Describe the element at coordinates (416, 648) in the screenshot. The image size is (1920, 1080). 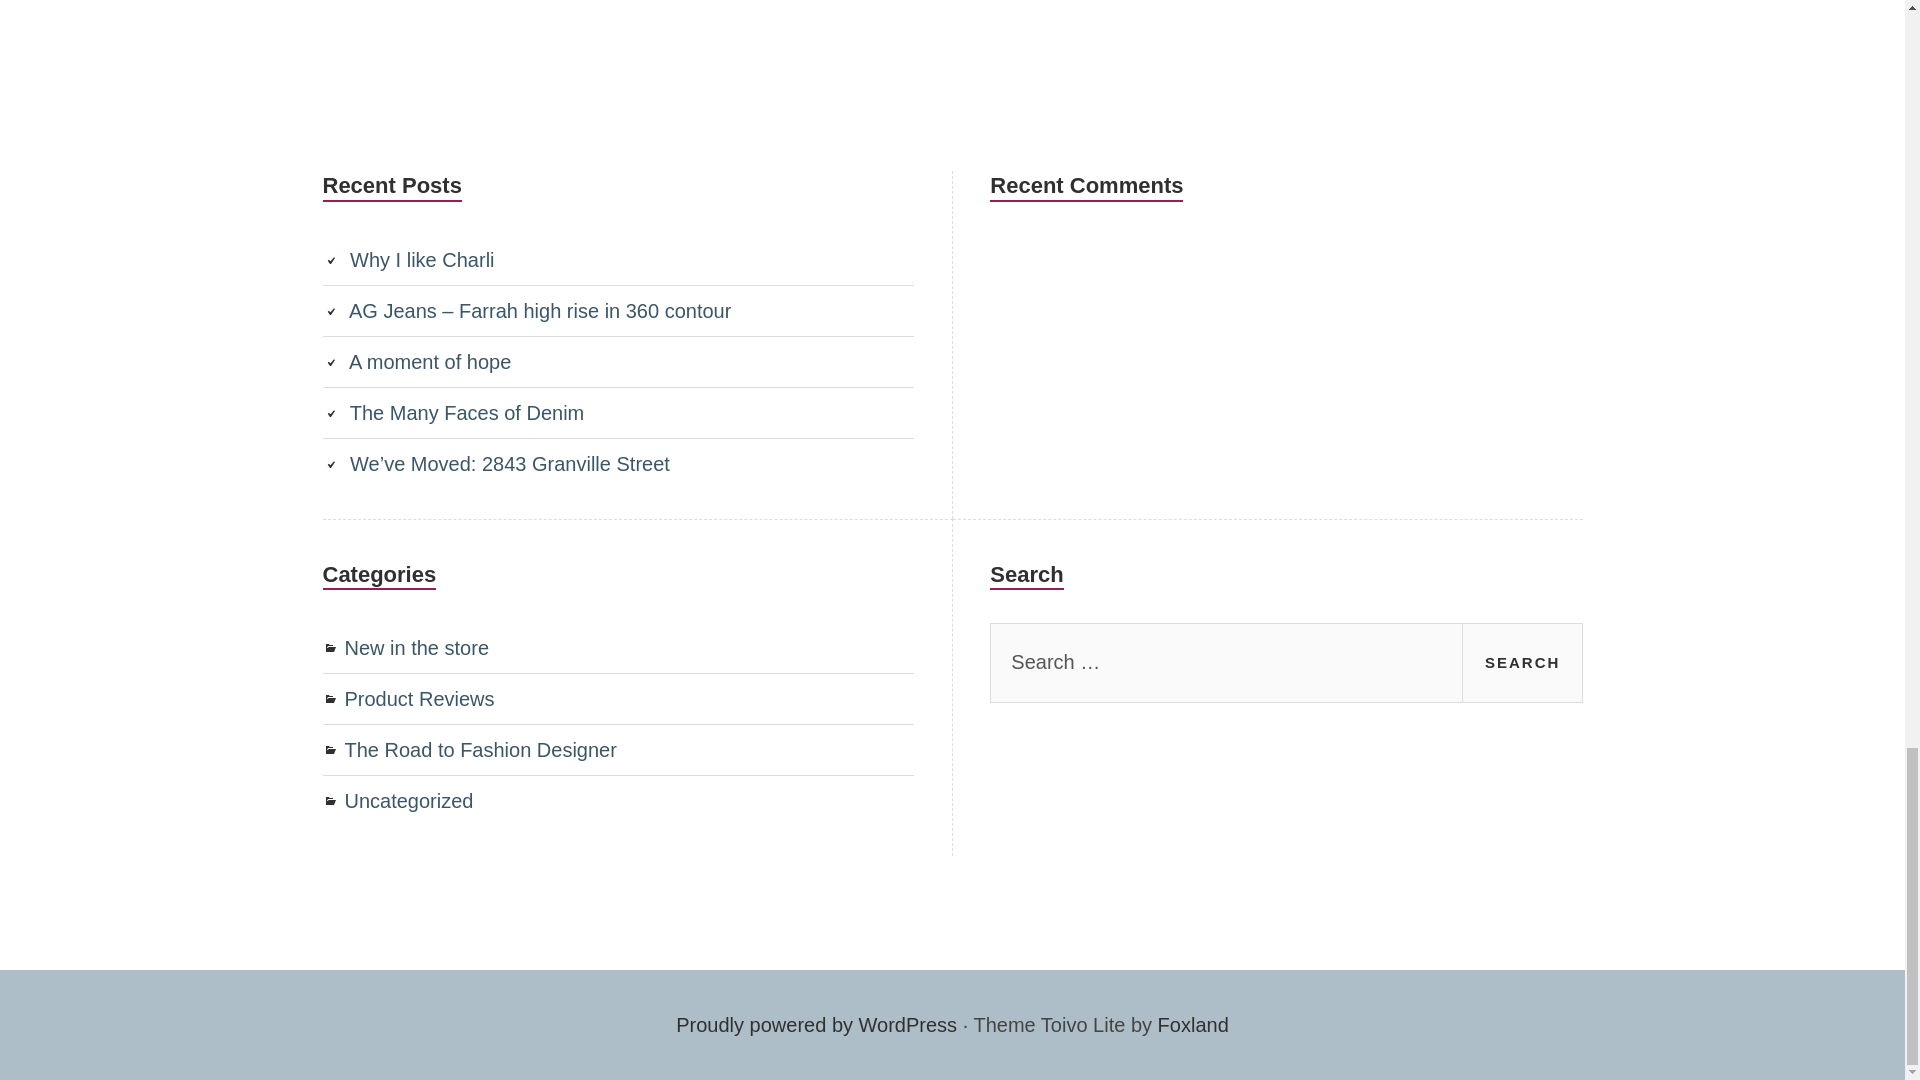
I see `New in the store` at that location.